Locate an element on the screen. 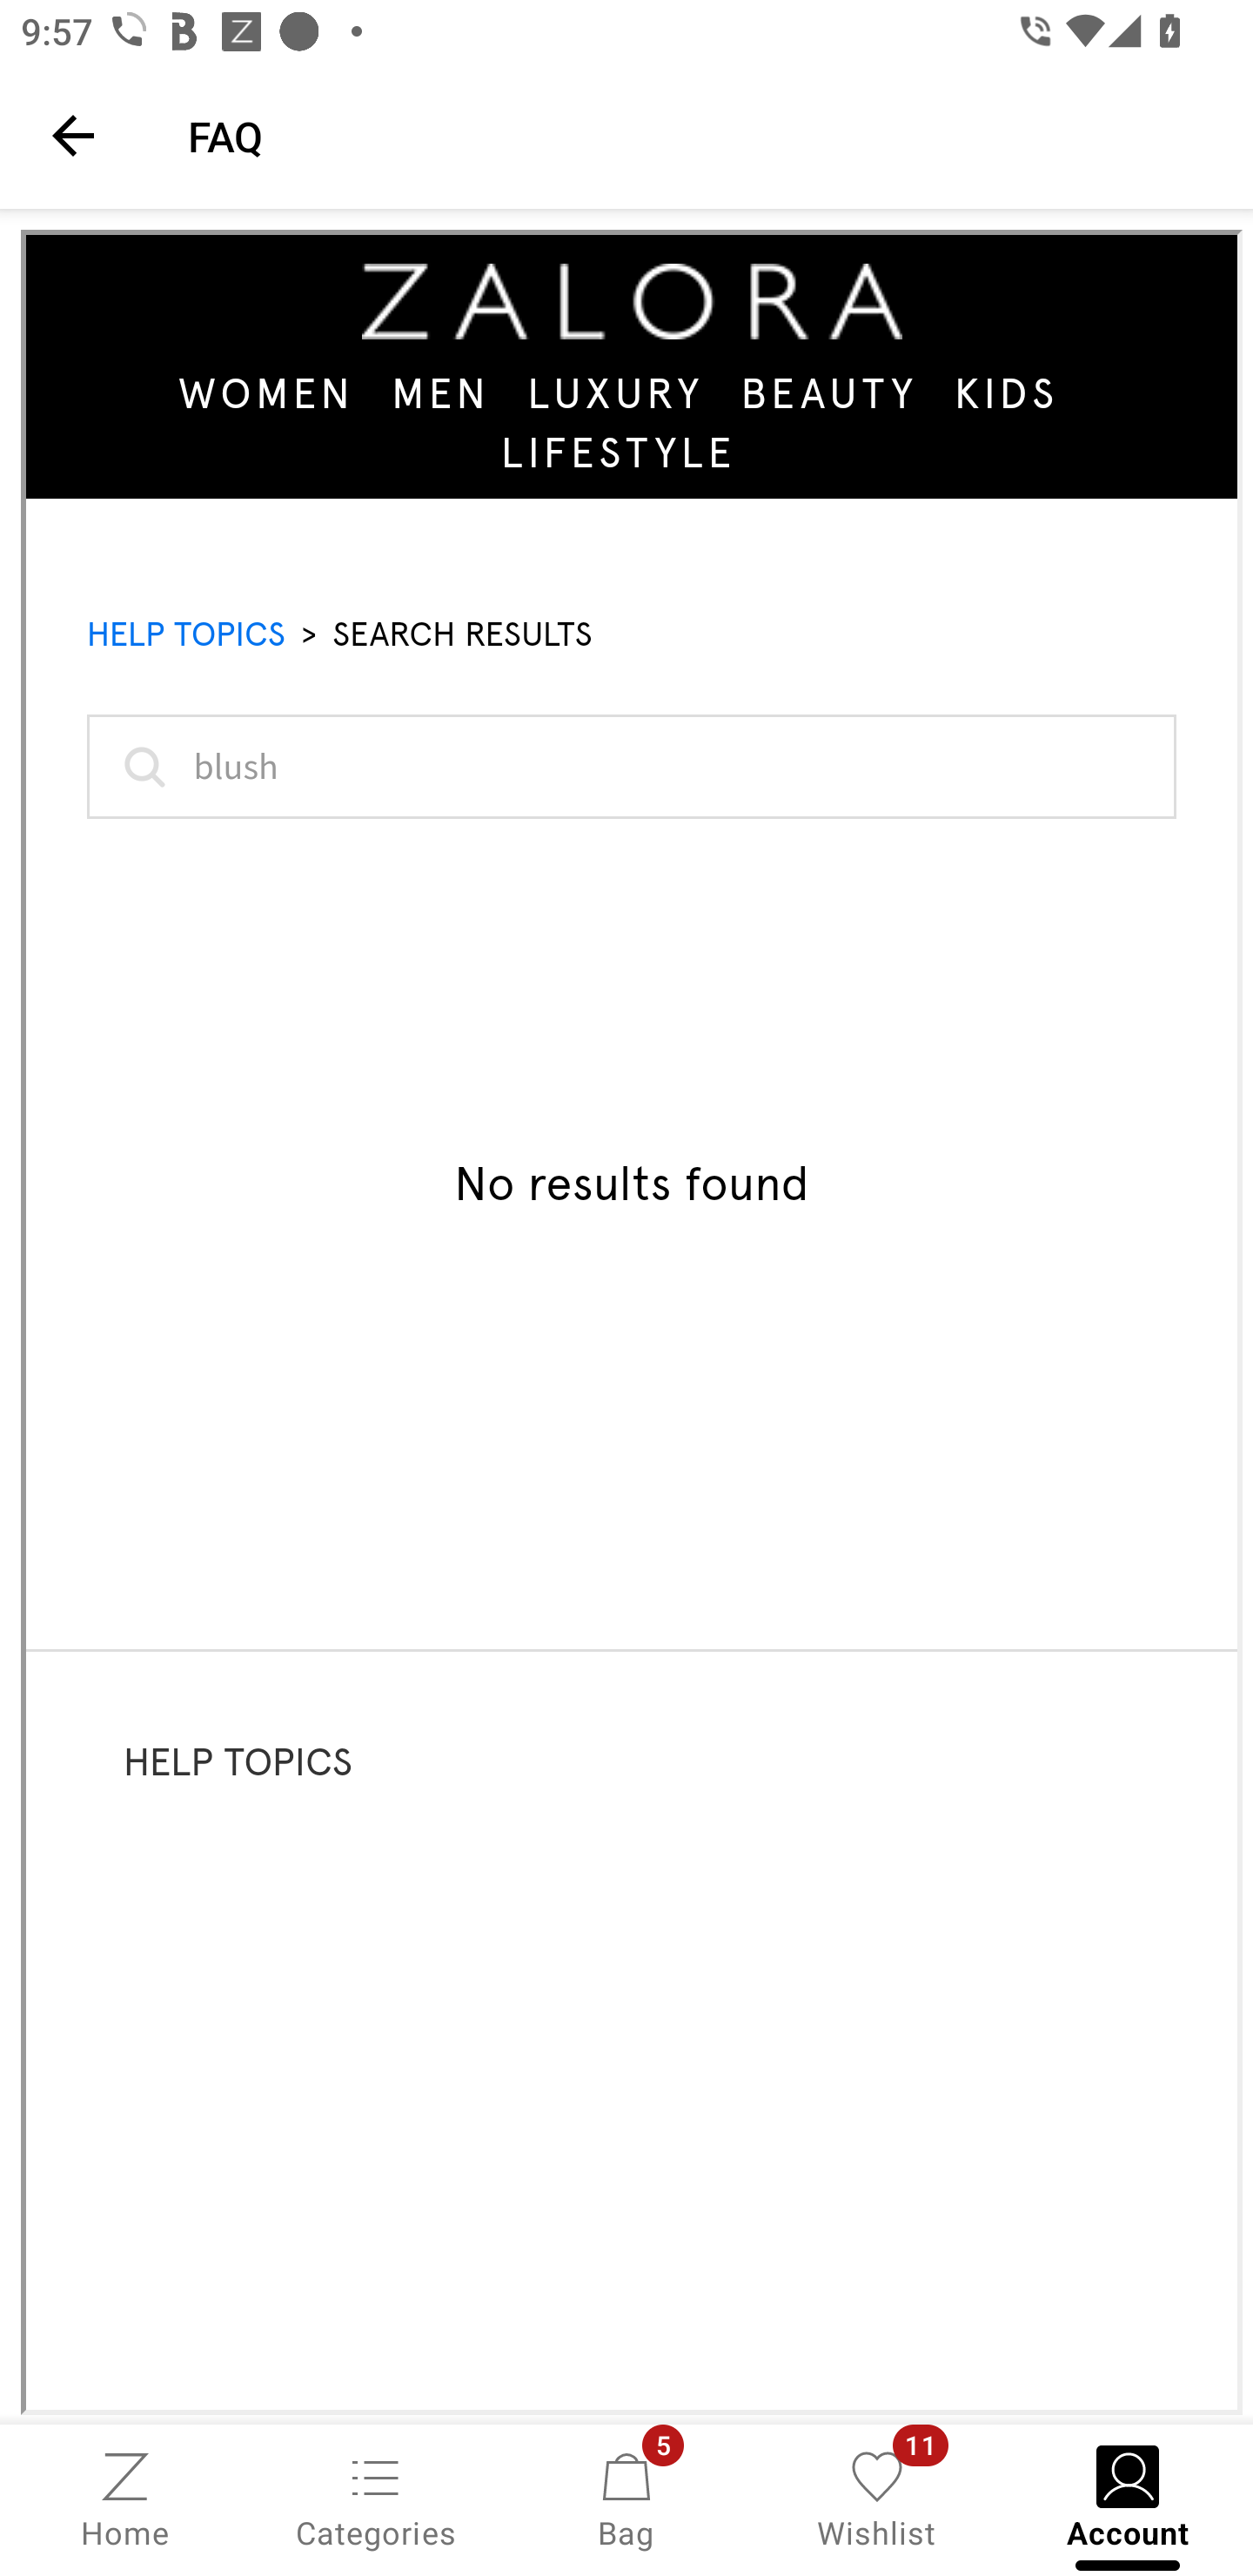 This screenshot has height=2576, width=1253. blush is located at coordinates (632, 766).